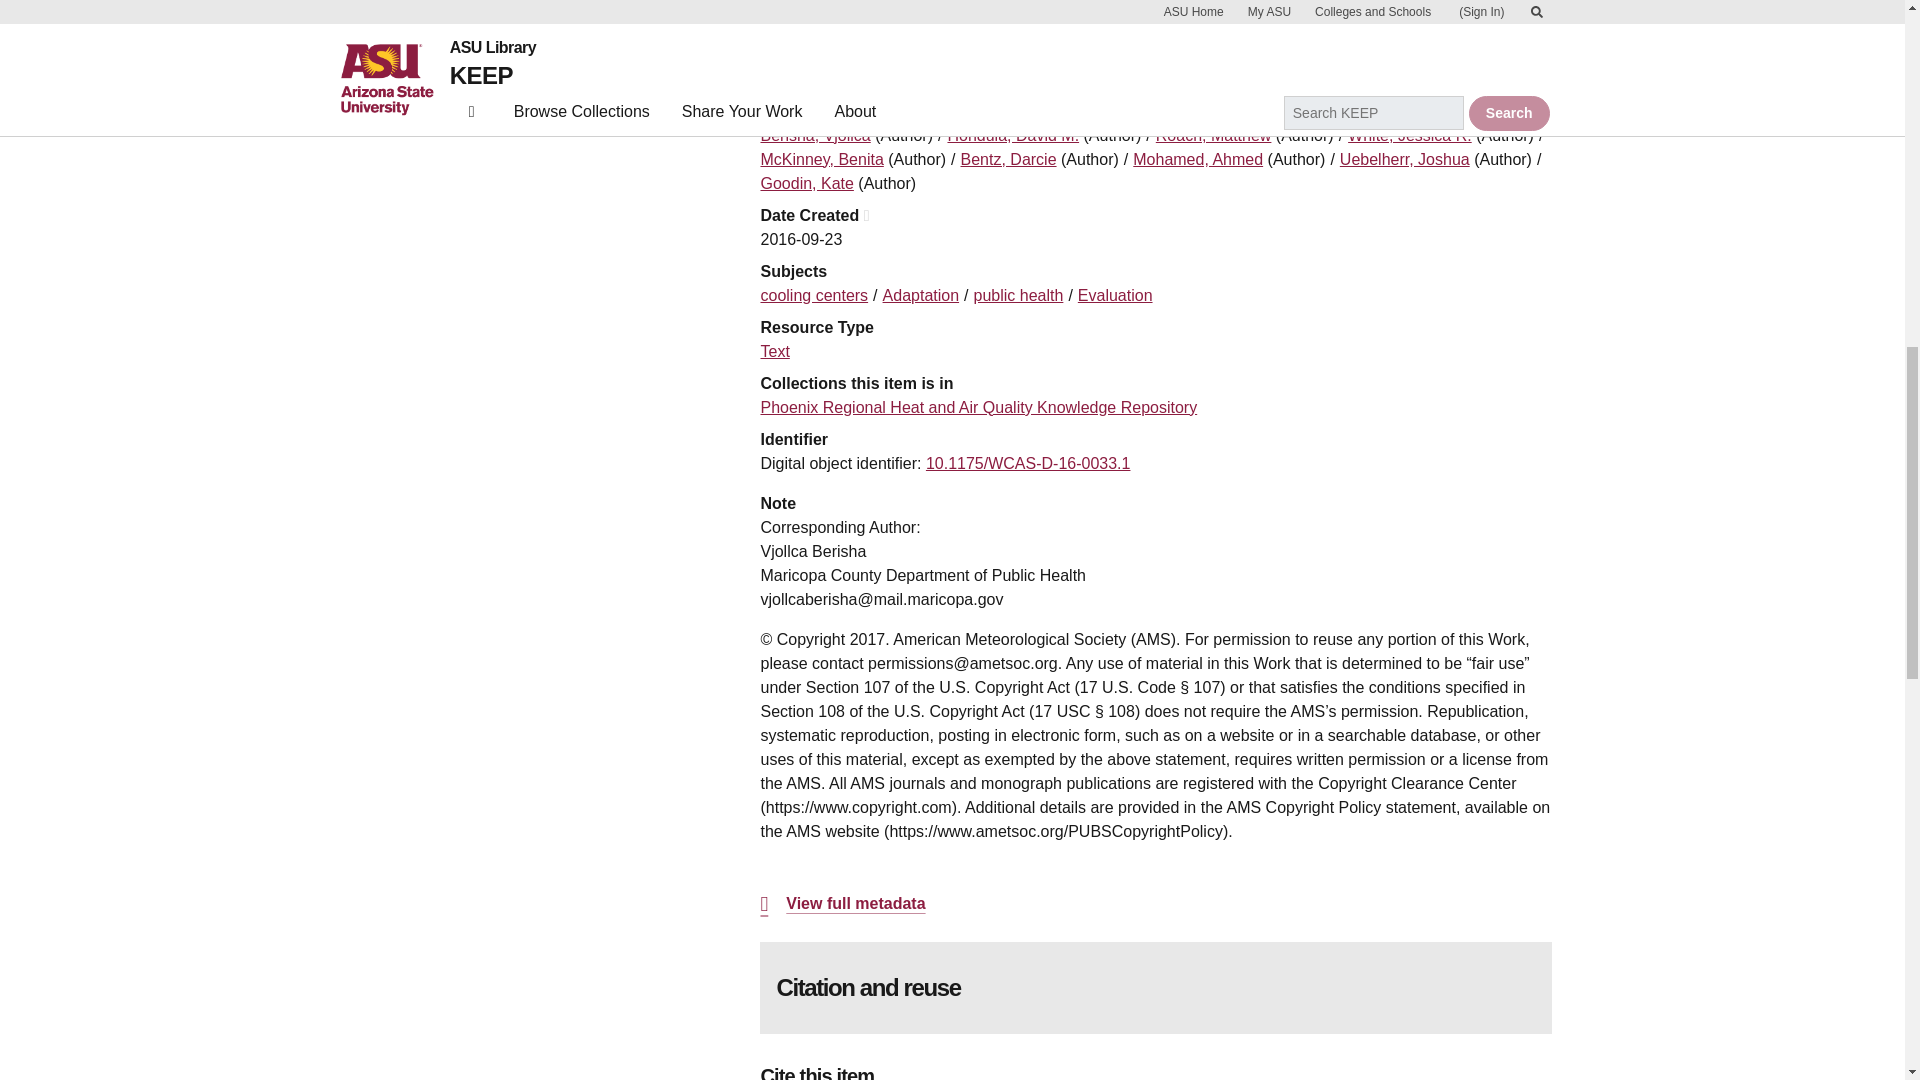 The height and width of the screenshot is (1080, 1920). What do you see at coordinates (1009, 160) in the screenshot?
I see `Bentz, Darcie` at bounding box center [1009, 160].